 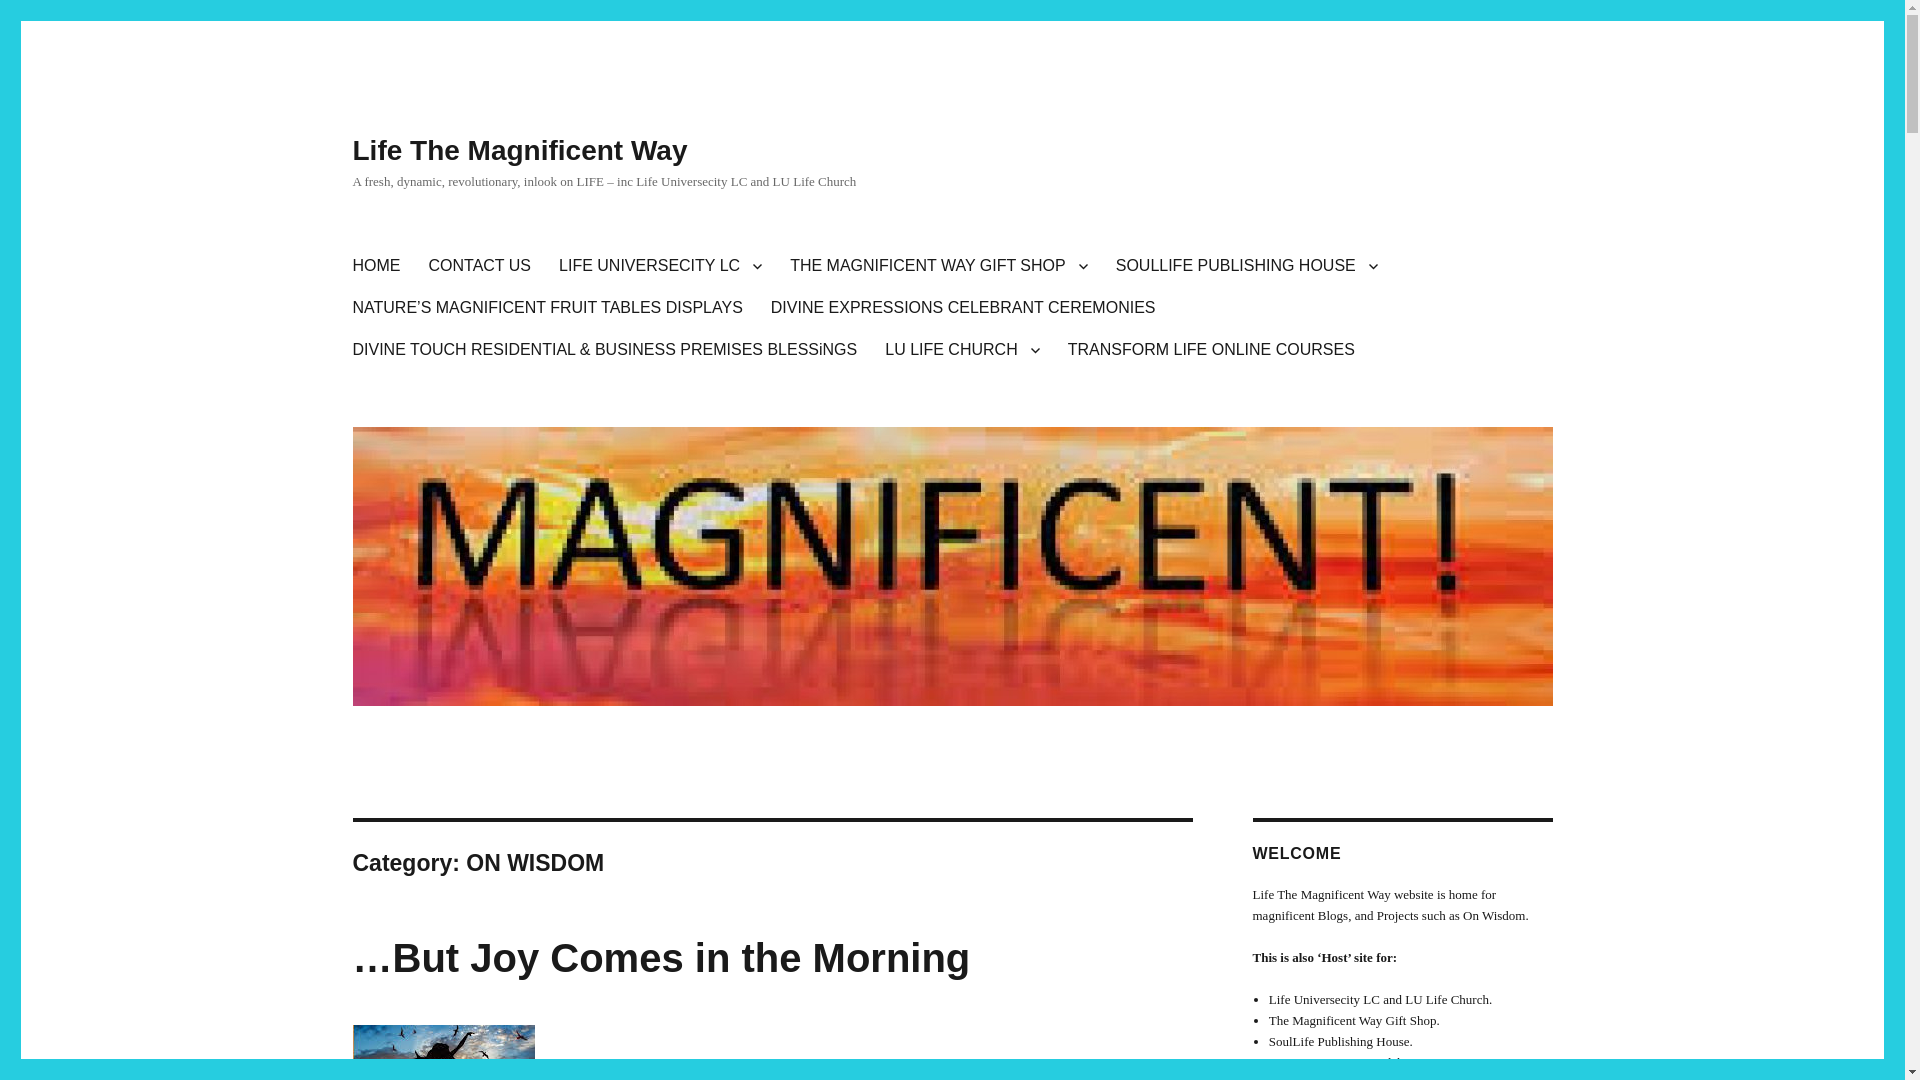 I want to click on LIFE UNIVERSECITY LC, so click(x=660, y=266).